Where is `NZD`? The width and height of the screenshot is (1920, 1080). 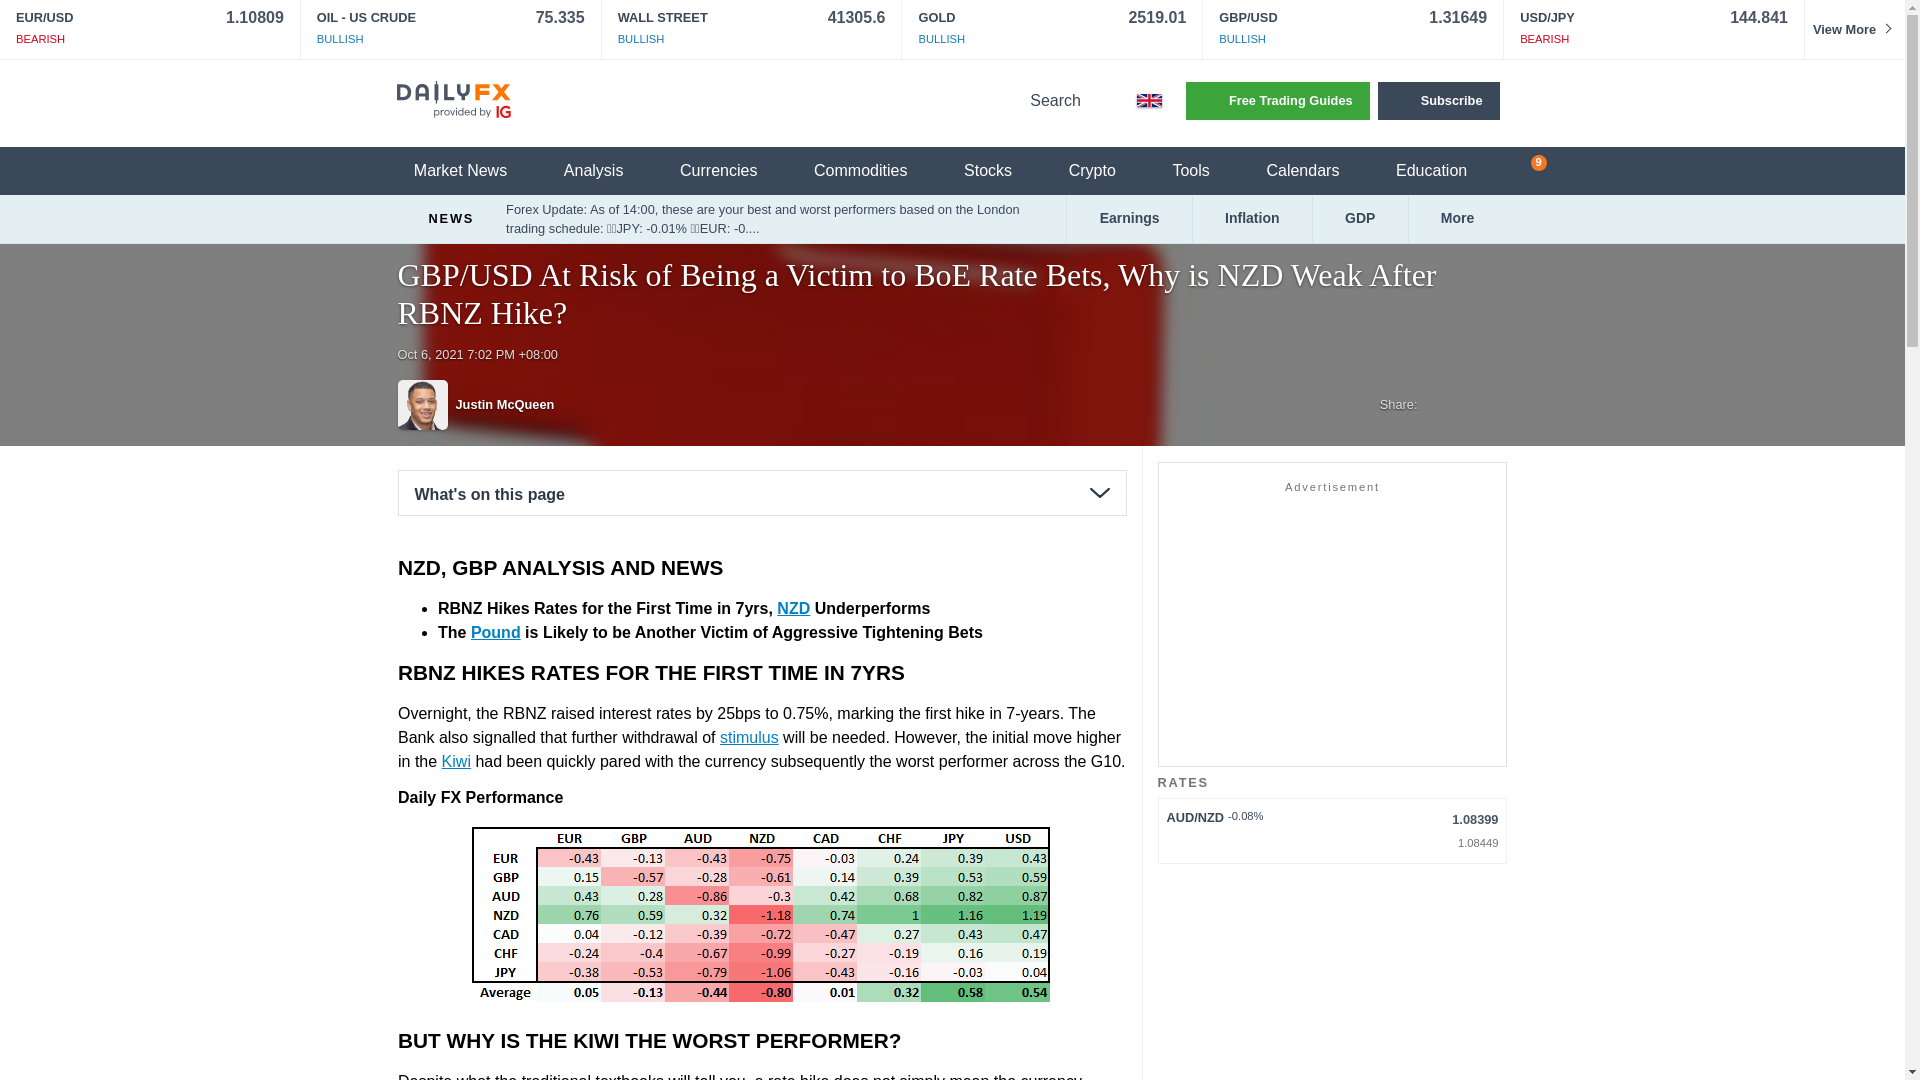
NZD is located at coordinates (794, 608).